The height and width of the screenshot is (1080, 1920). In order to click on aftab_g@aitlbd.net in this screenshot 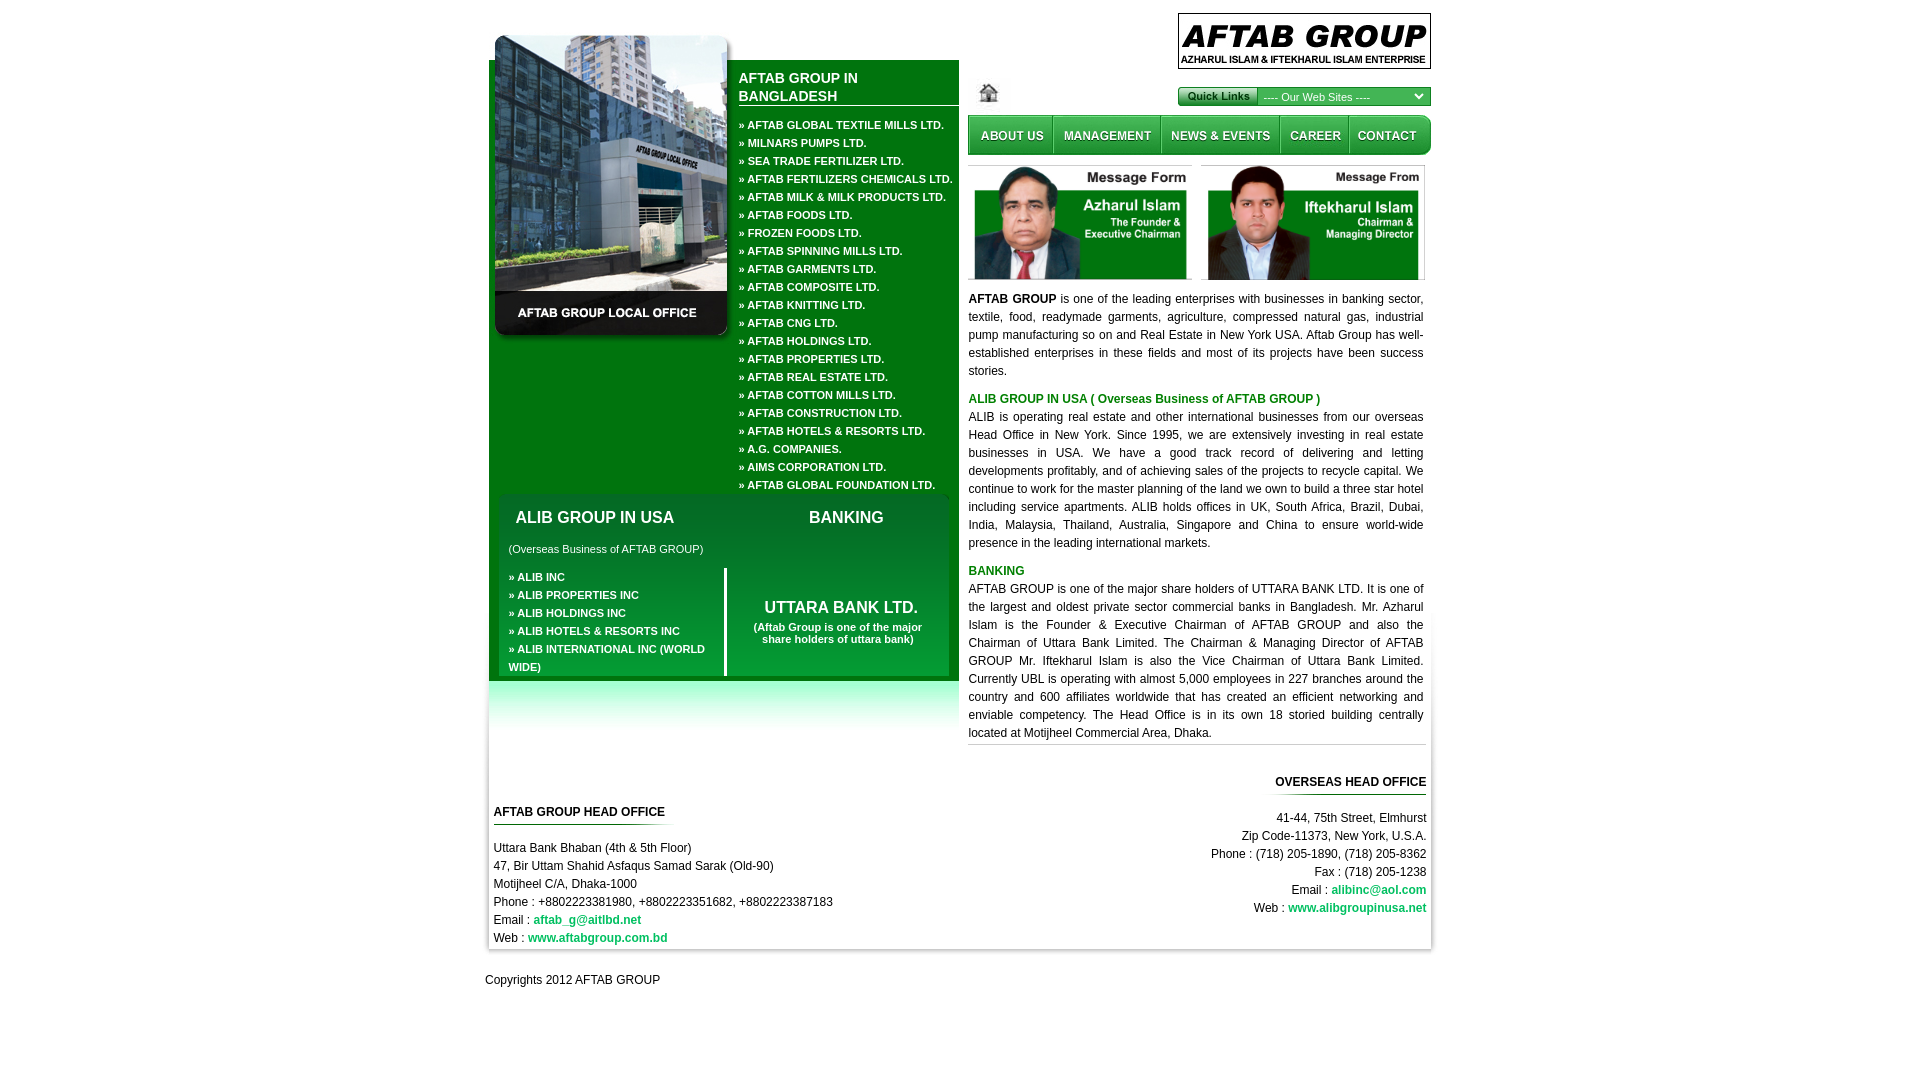, I will do `click(588, 920)`.